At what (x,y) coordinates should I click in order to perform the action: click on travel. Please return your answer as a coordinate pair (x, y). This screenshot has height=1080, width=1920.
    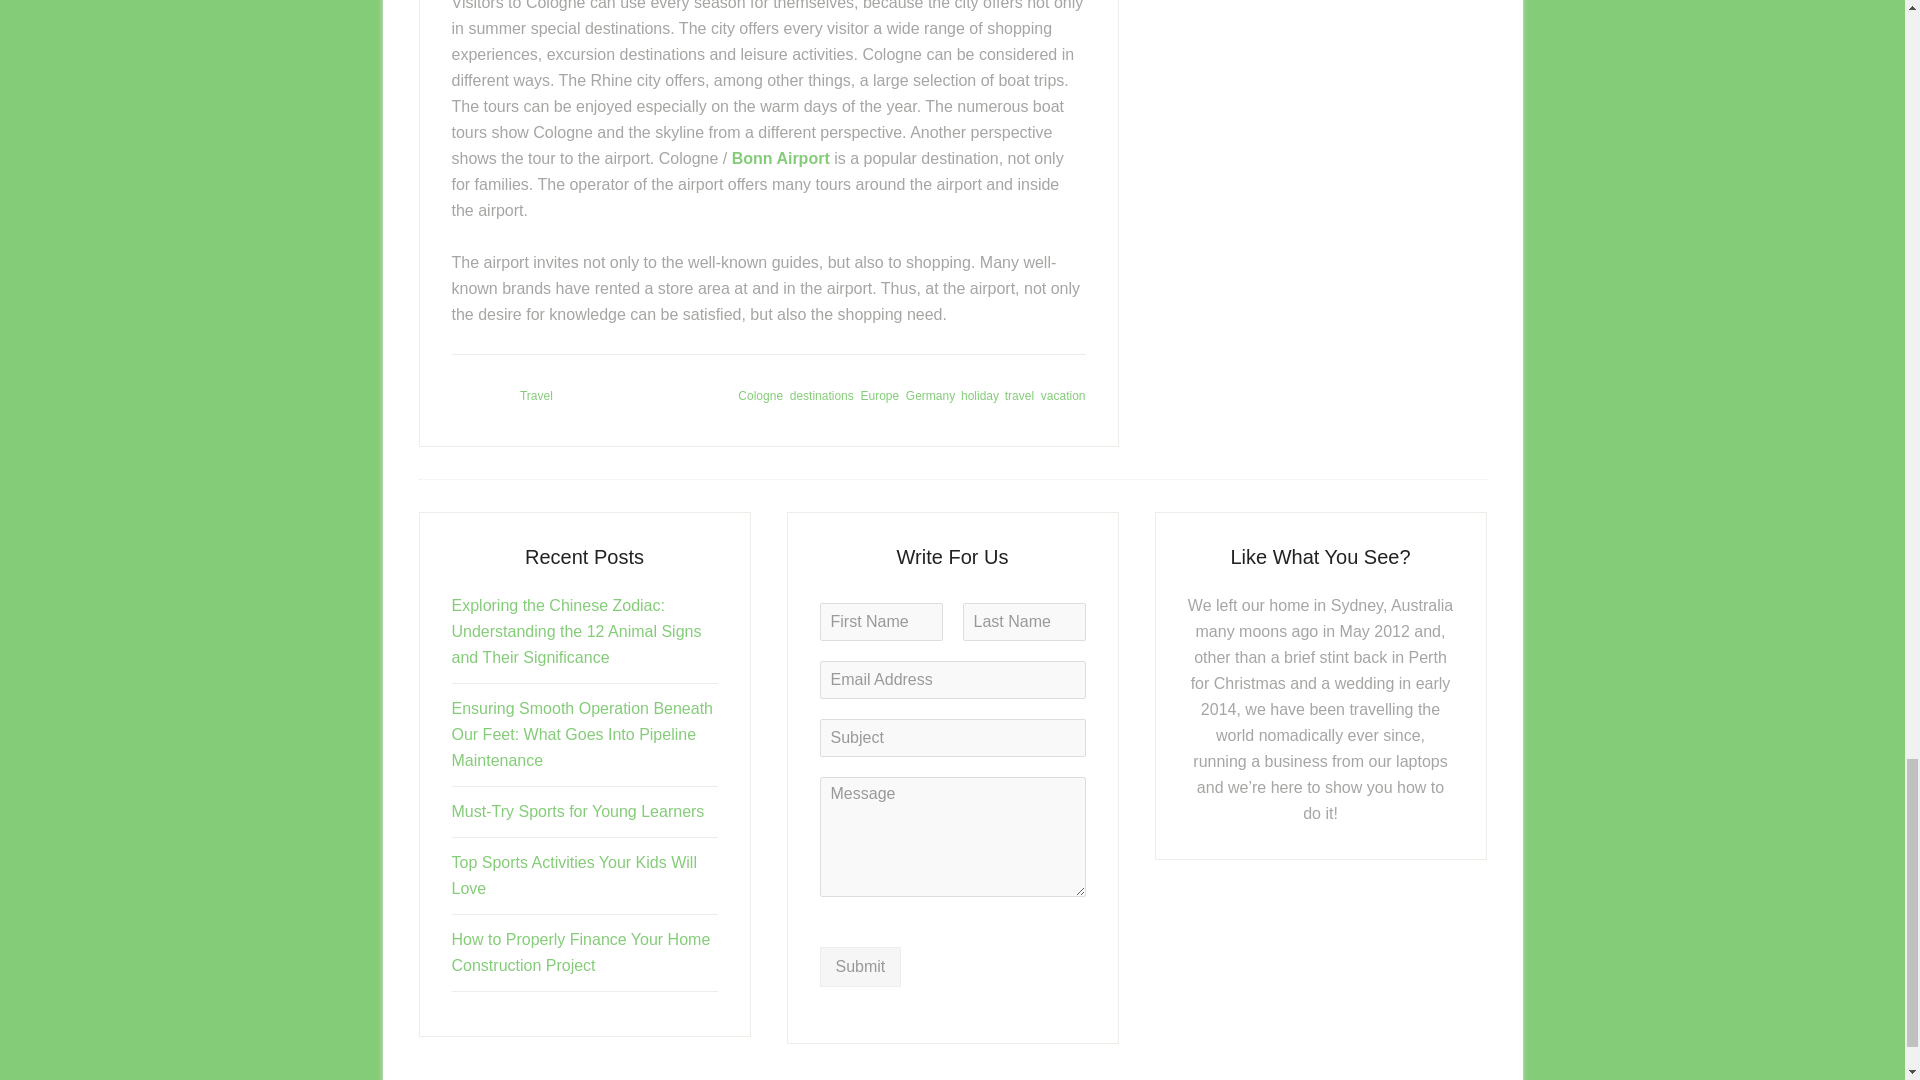
    Looking at the image, I should click on (1019, 395).